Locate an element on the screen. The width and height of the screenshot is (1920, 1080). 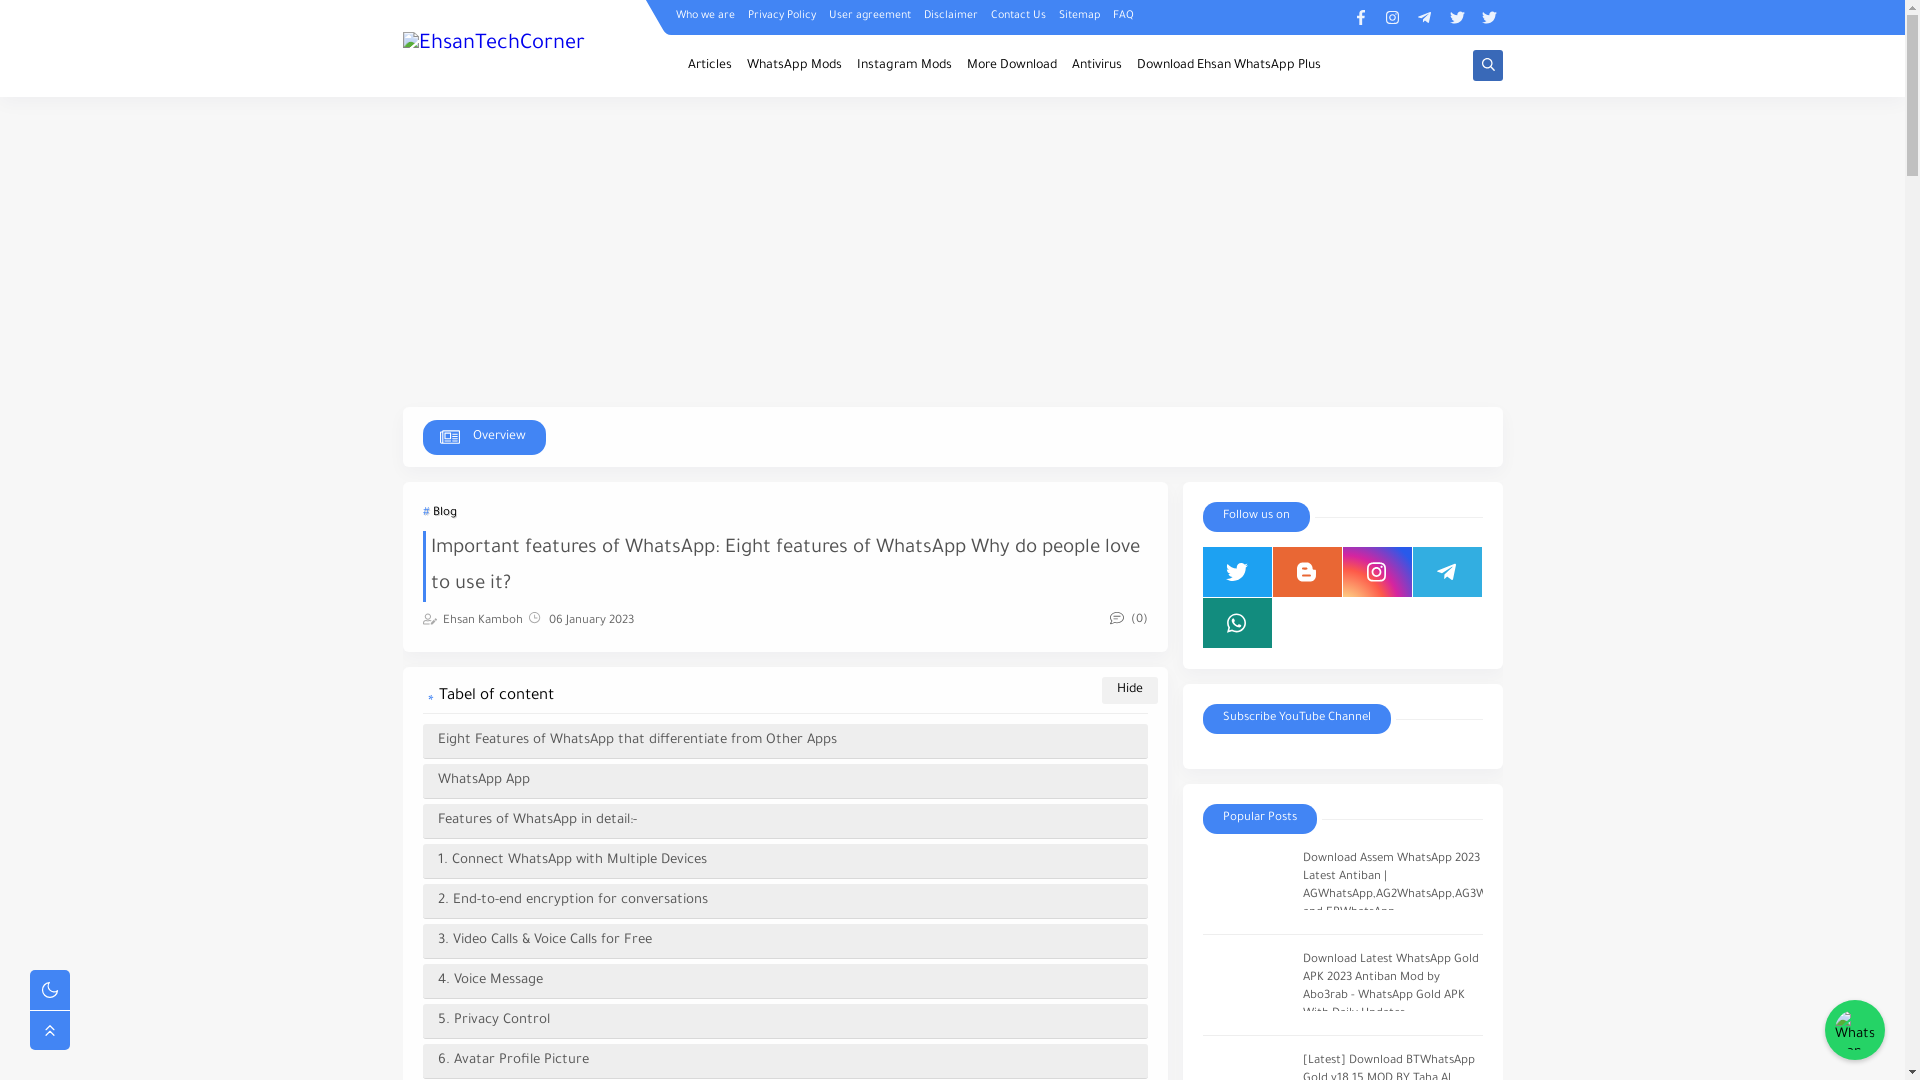
blogger is located at coordinates (1306, 572).